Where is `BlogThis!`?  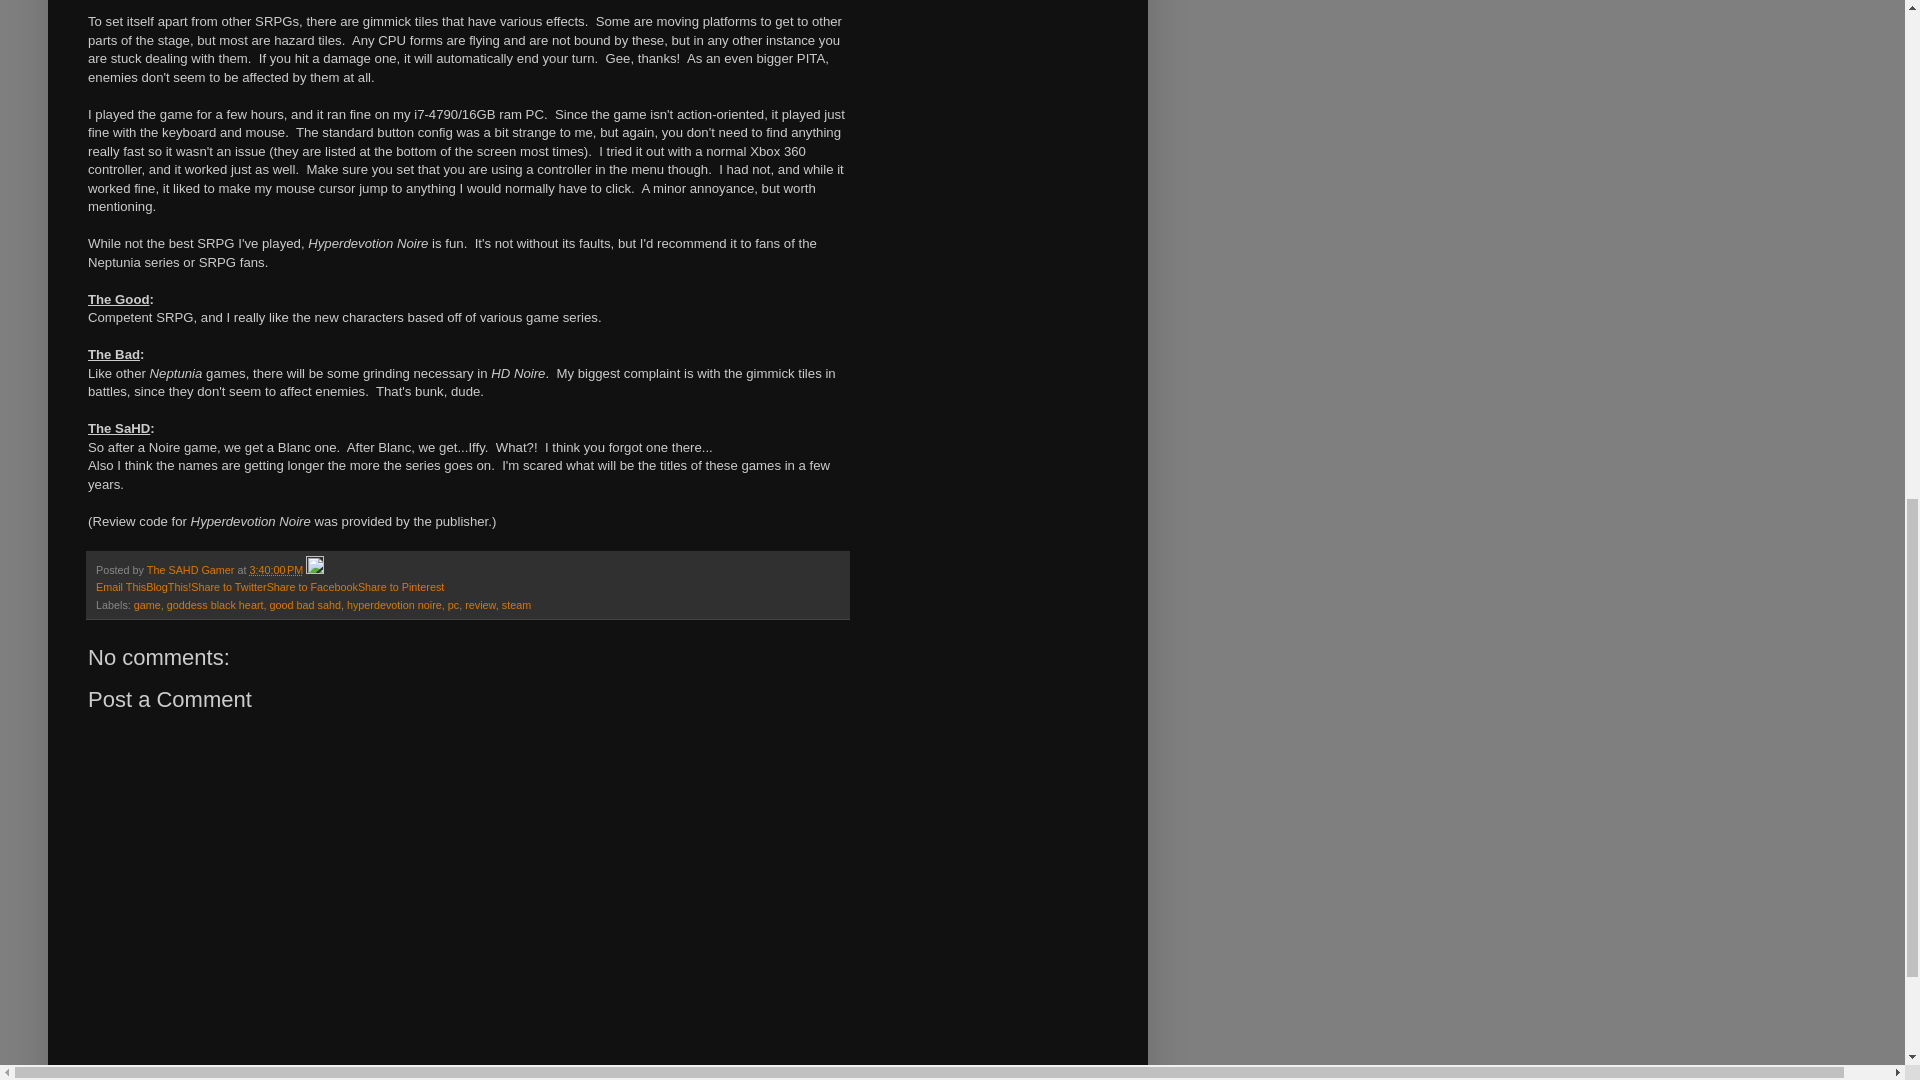 BlogThis! is located at coordinates (168, 586).